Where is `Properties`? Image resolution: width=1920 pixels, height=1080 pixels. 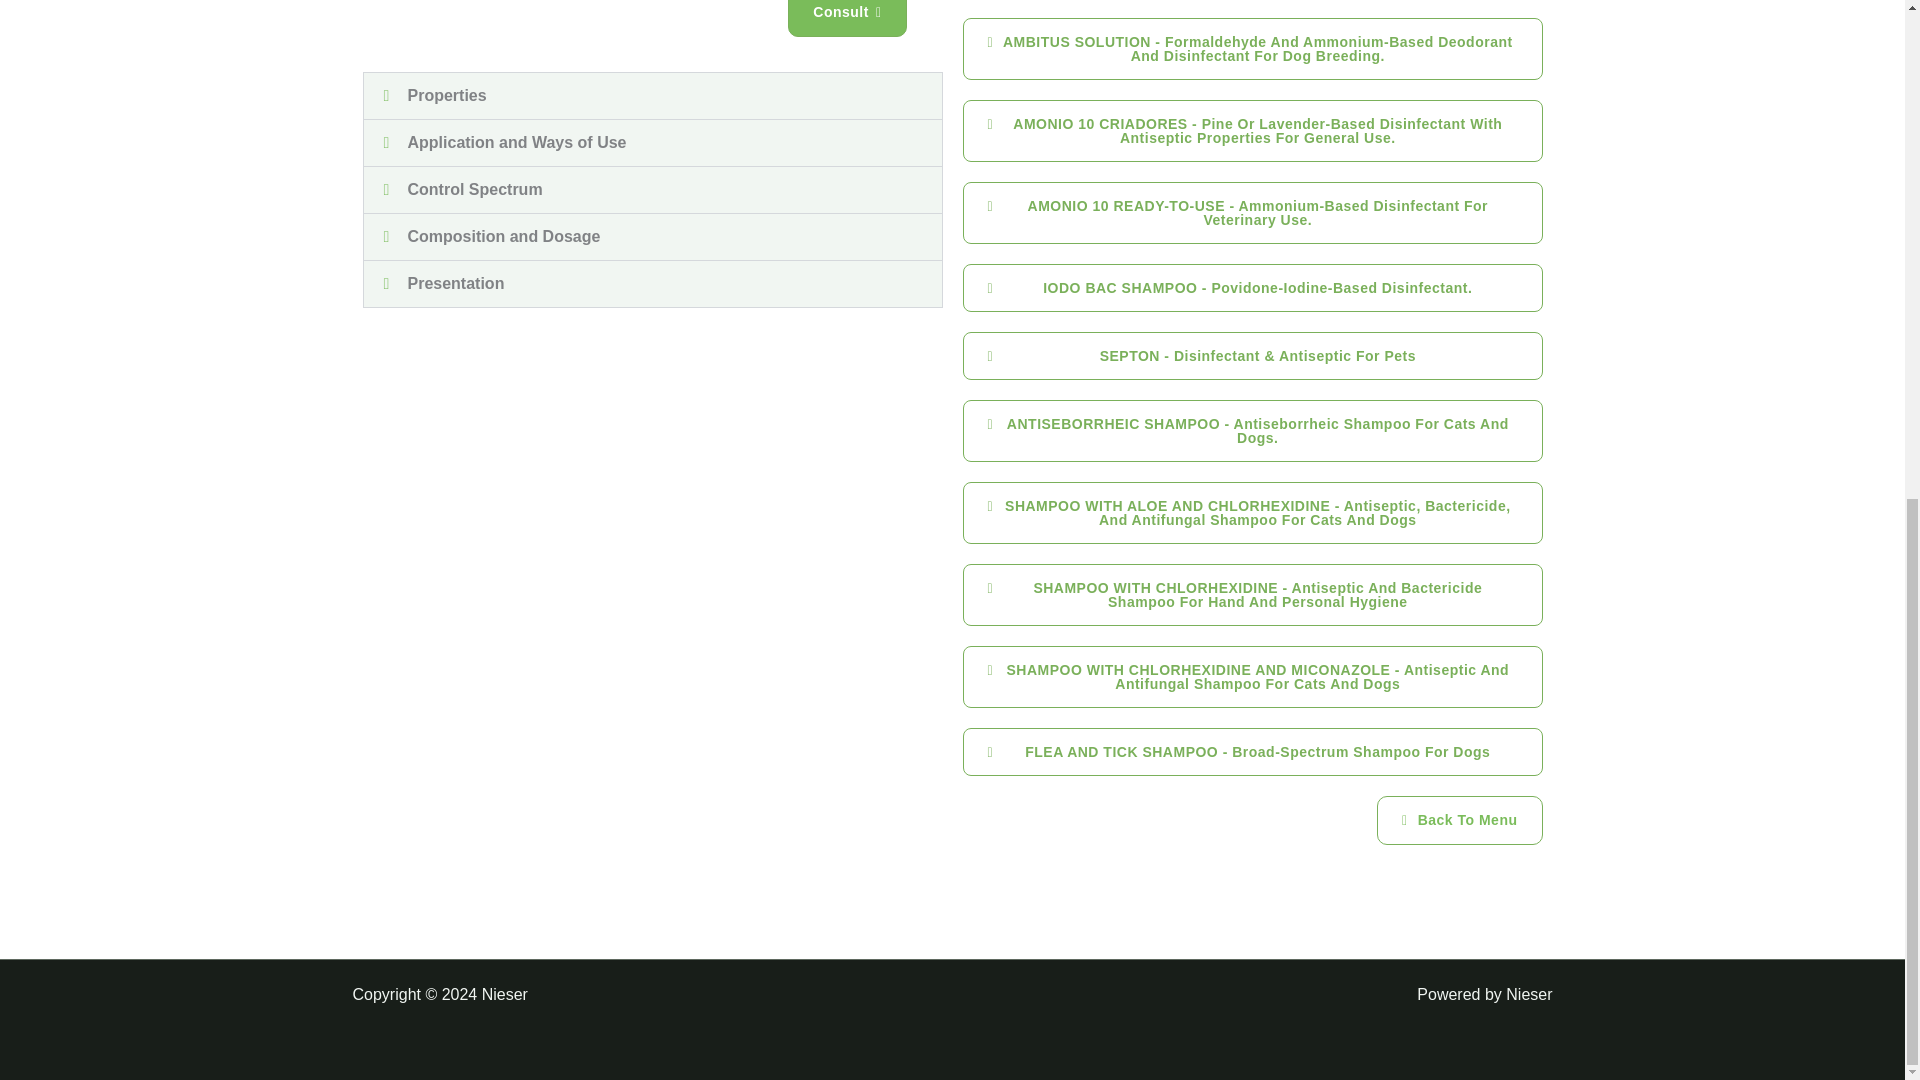
Properties is located at coordinates (447, 95).